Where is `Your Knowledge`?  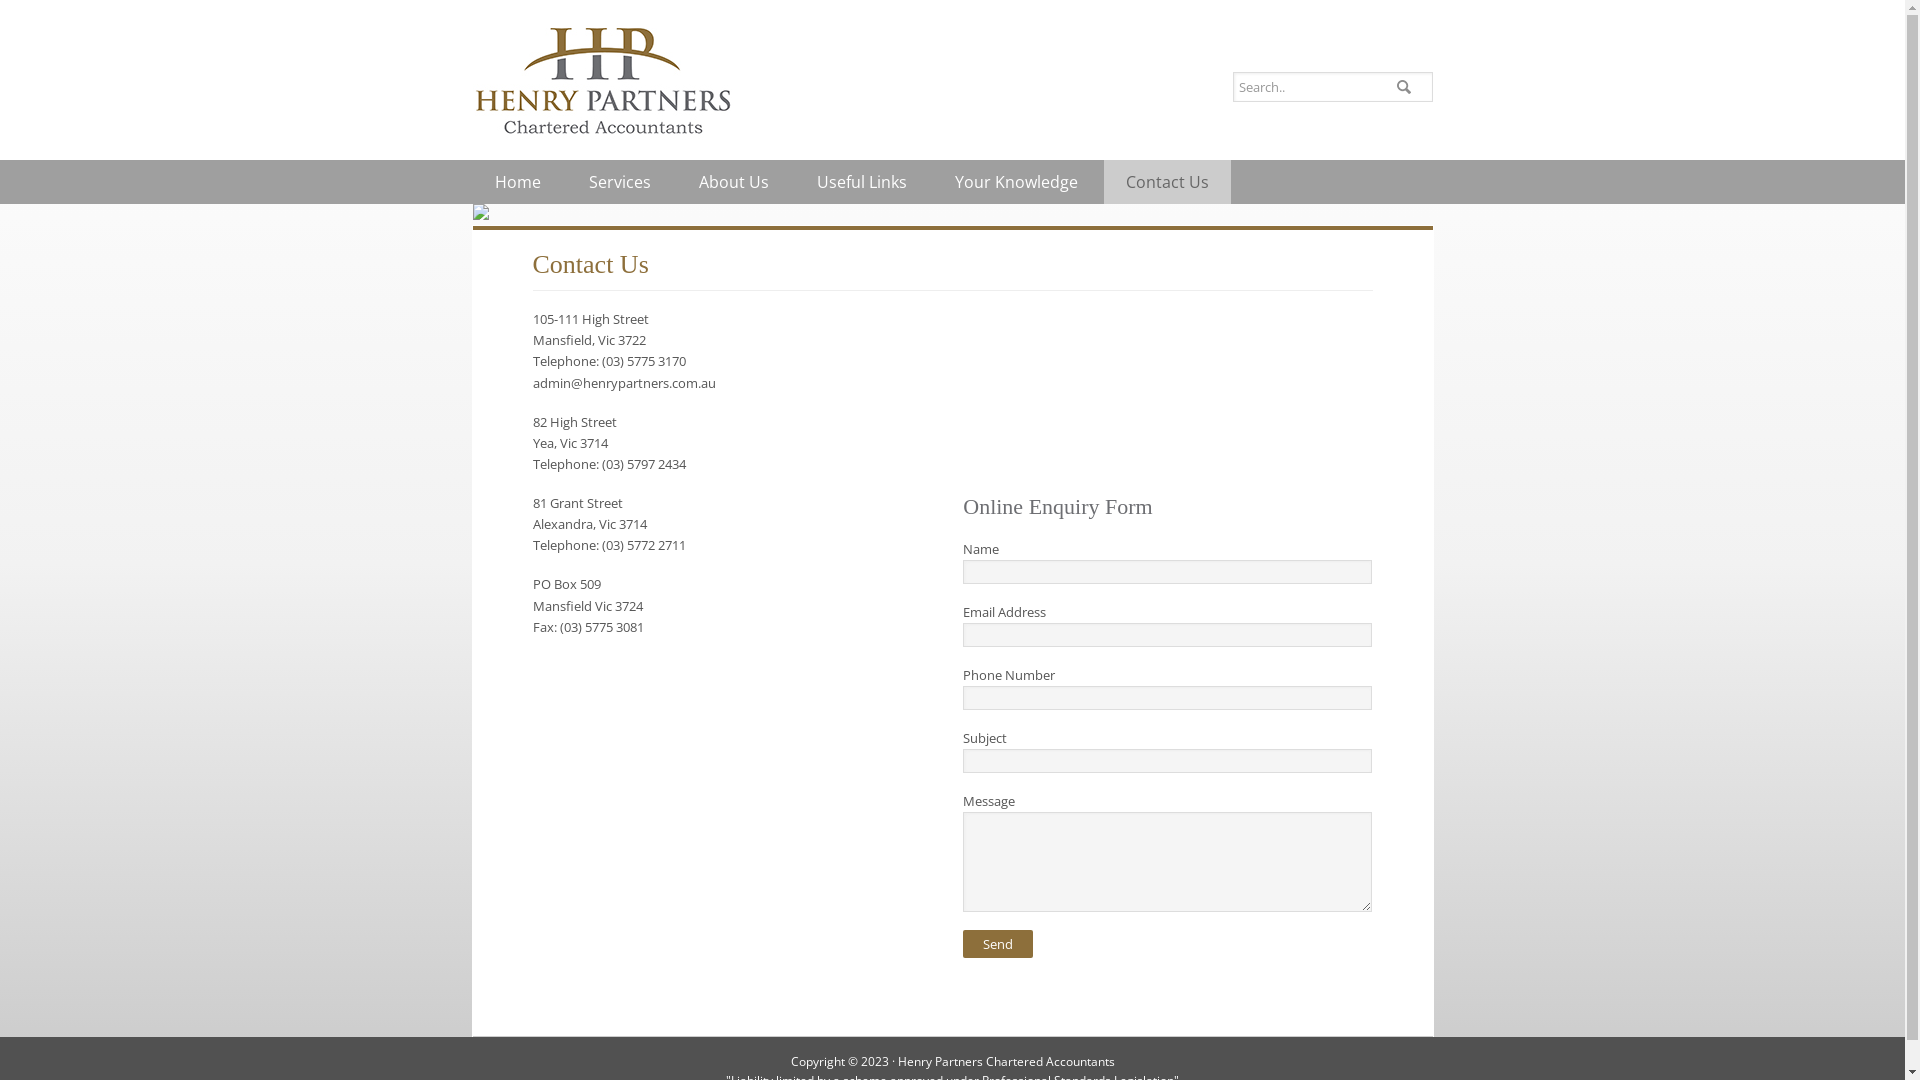
Your Knowledge is located at coordinates (1016, 182).